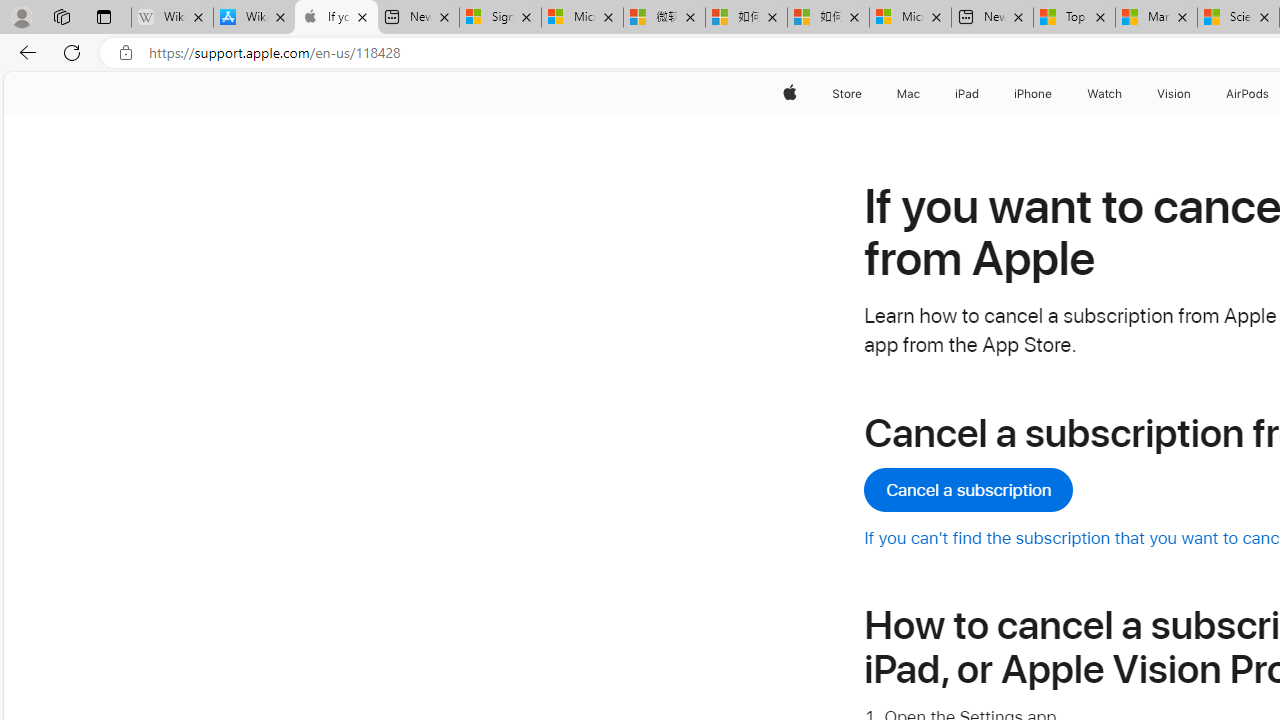  What do you see at coordinates (582, 18) in the screenshot?
I see `Microsoft Services Agreement` at bounding box center [582, 18].